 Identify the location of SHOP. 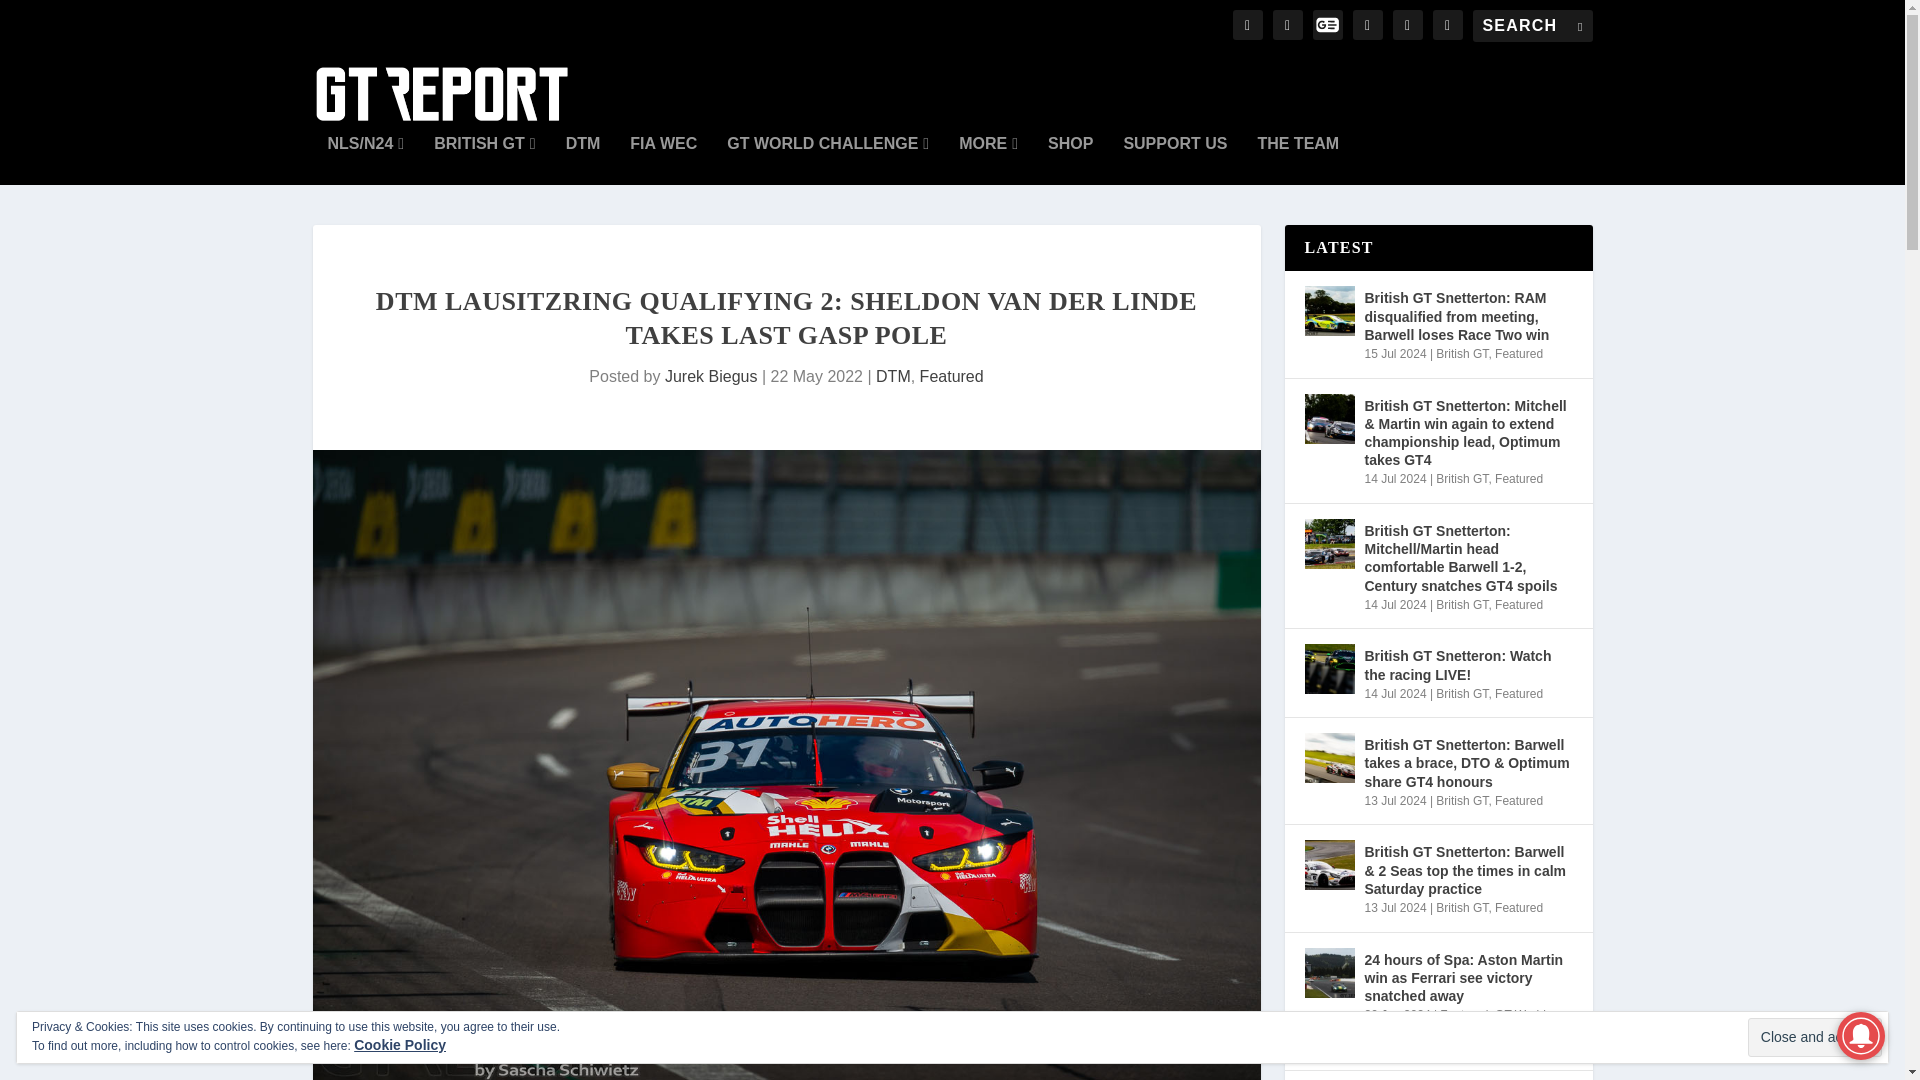
(1070, 160).